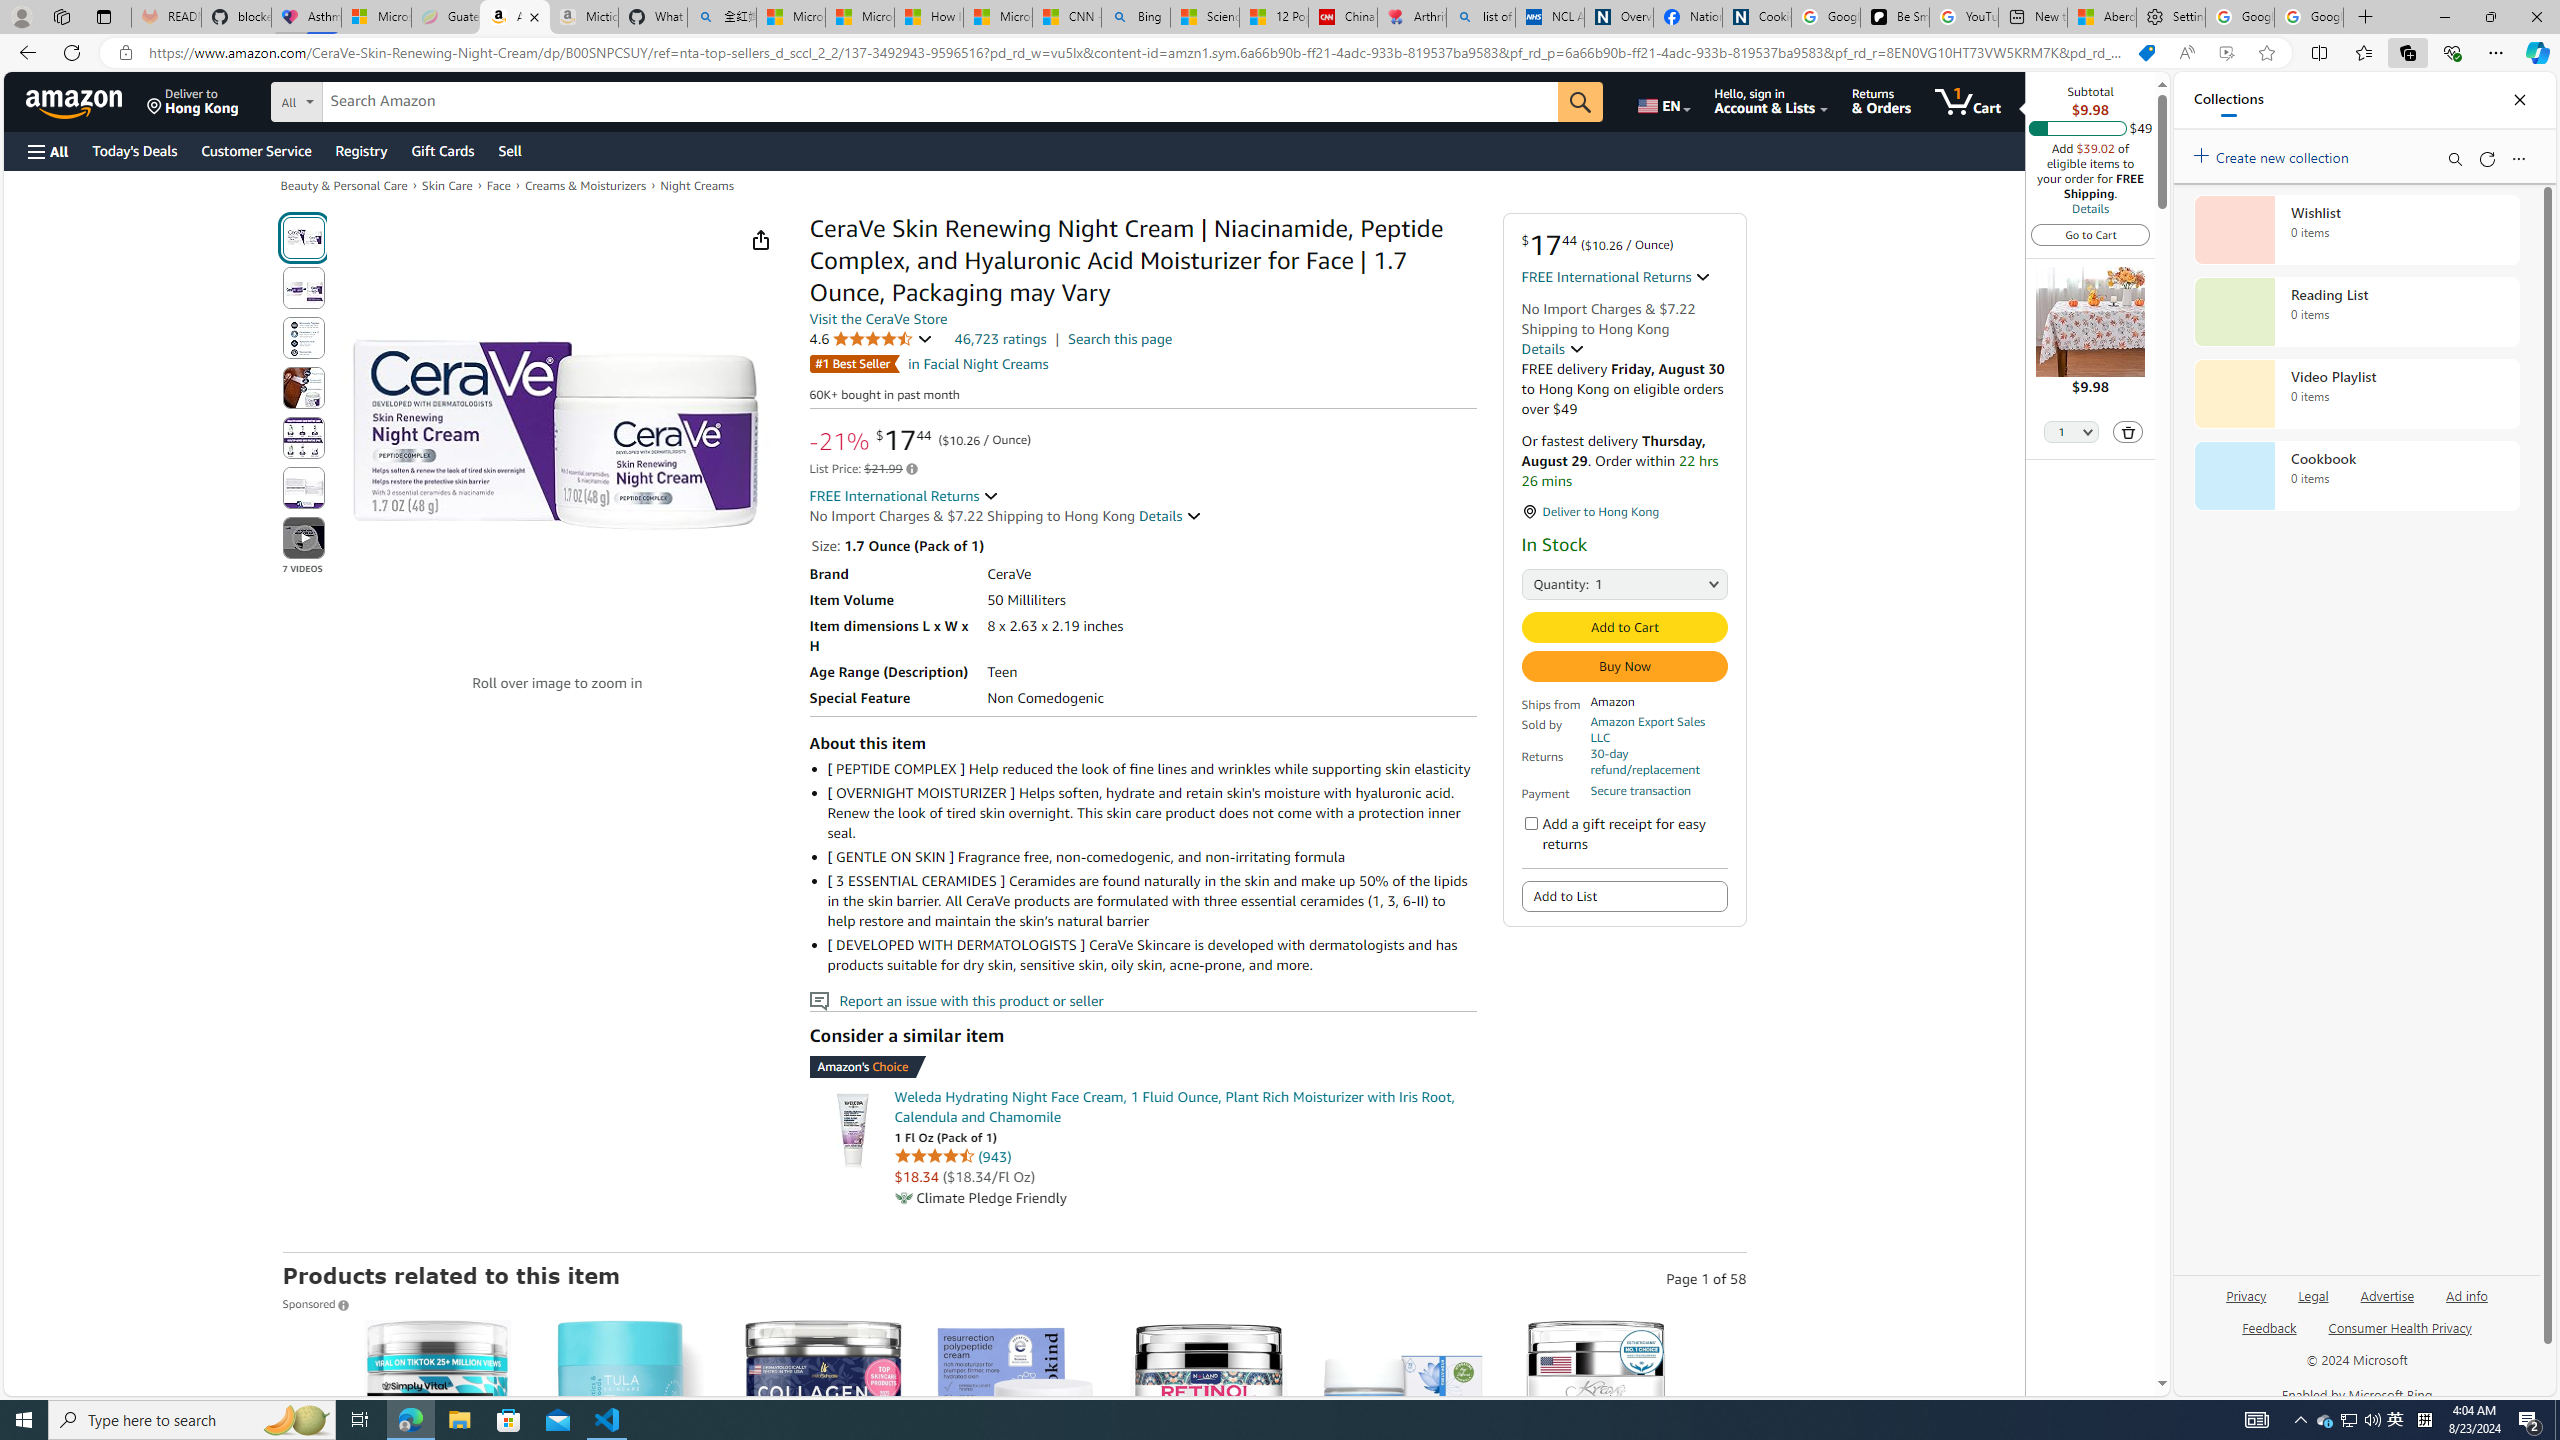 This screenshot has height=1440, width=2560. What do you see at coordinates (878, 318) in the screenshot?
I see `Visit the CeraVe Store` at bounding box center [878, 318].